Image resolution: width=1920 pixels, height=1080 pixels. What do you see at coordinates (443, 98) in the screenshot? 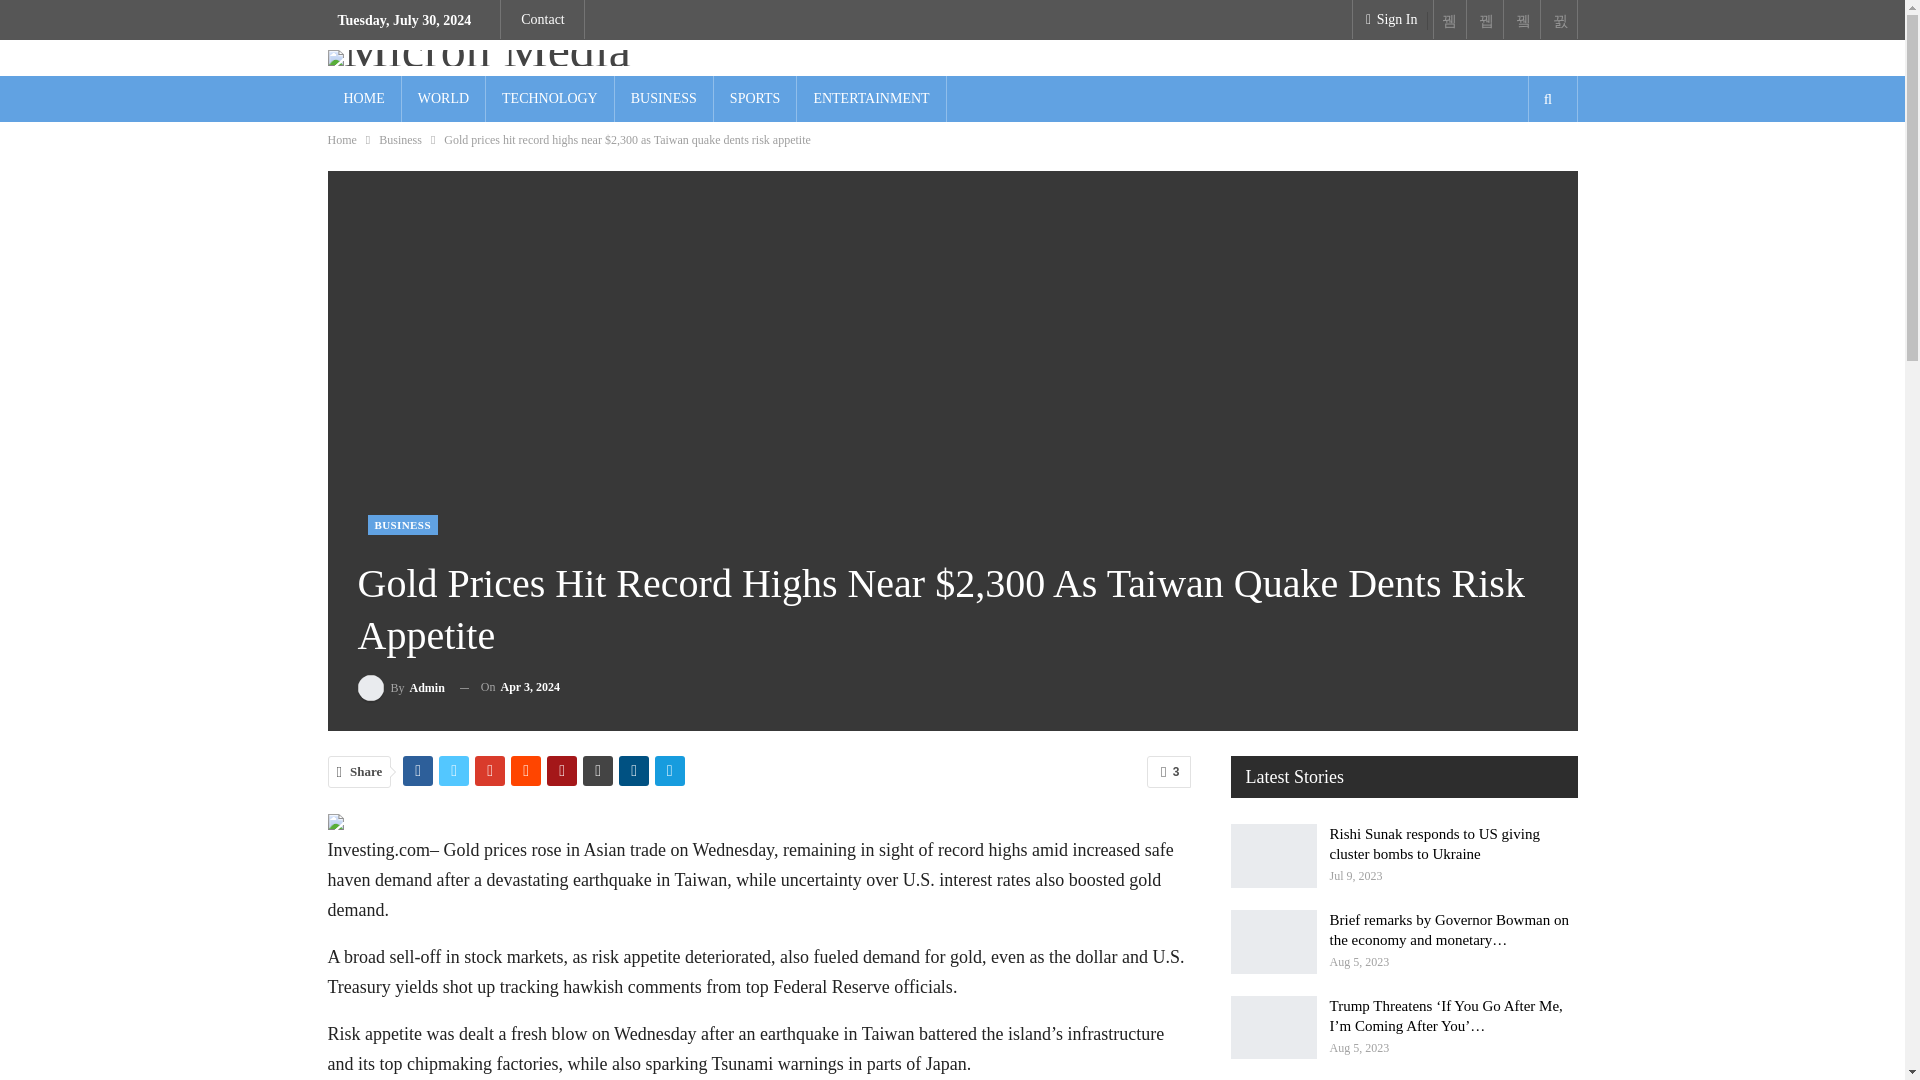
I see `WORLD` at bounding box center [443, 98].